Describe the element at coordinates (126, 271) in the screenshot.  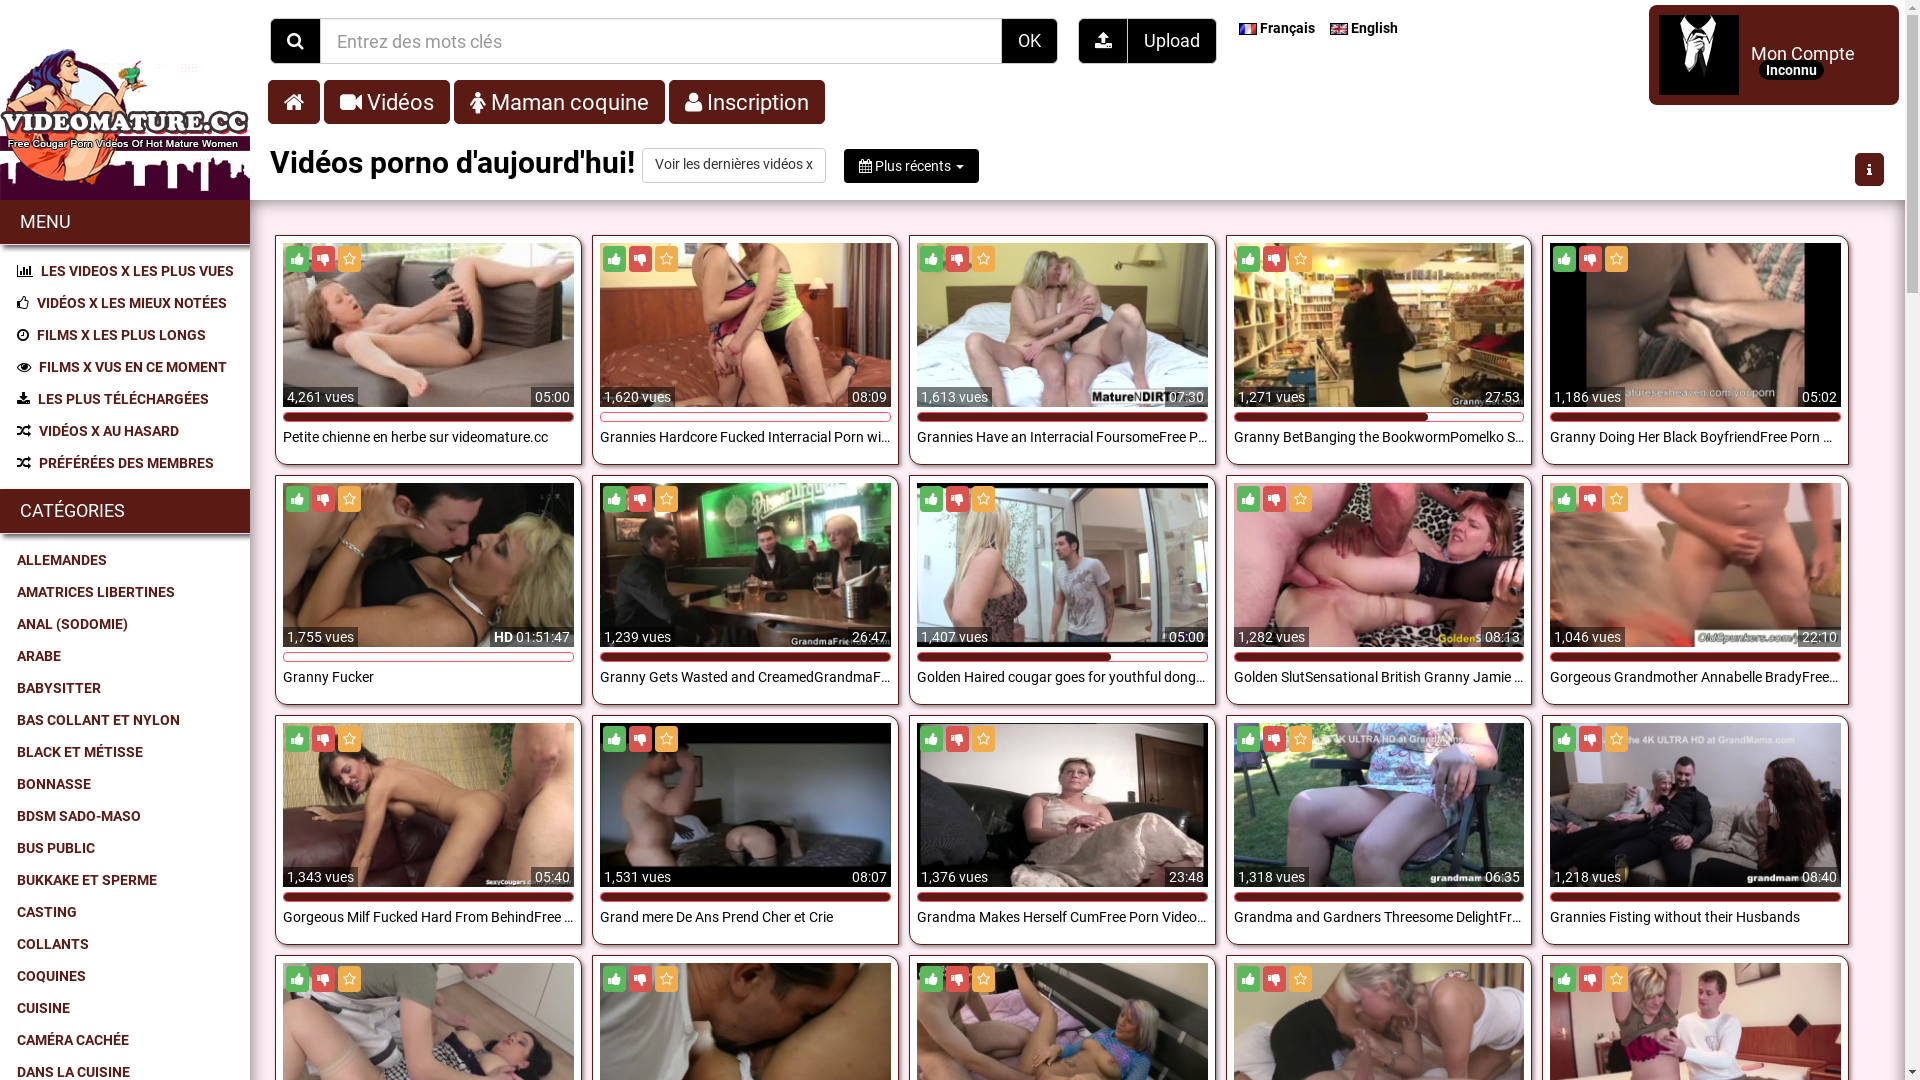
I see `LES VIDEOS X LES PLUS VUES` at that location.